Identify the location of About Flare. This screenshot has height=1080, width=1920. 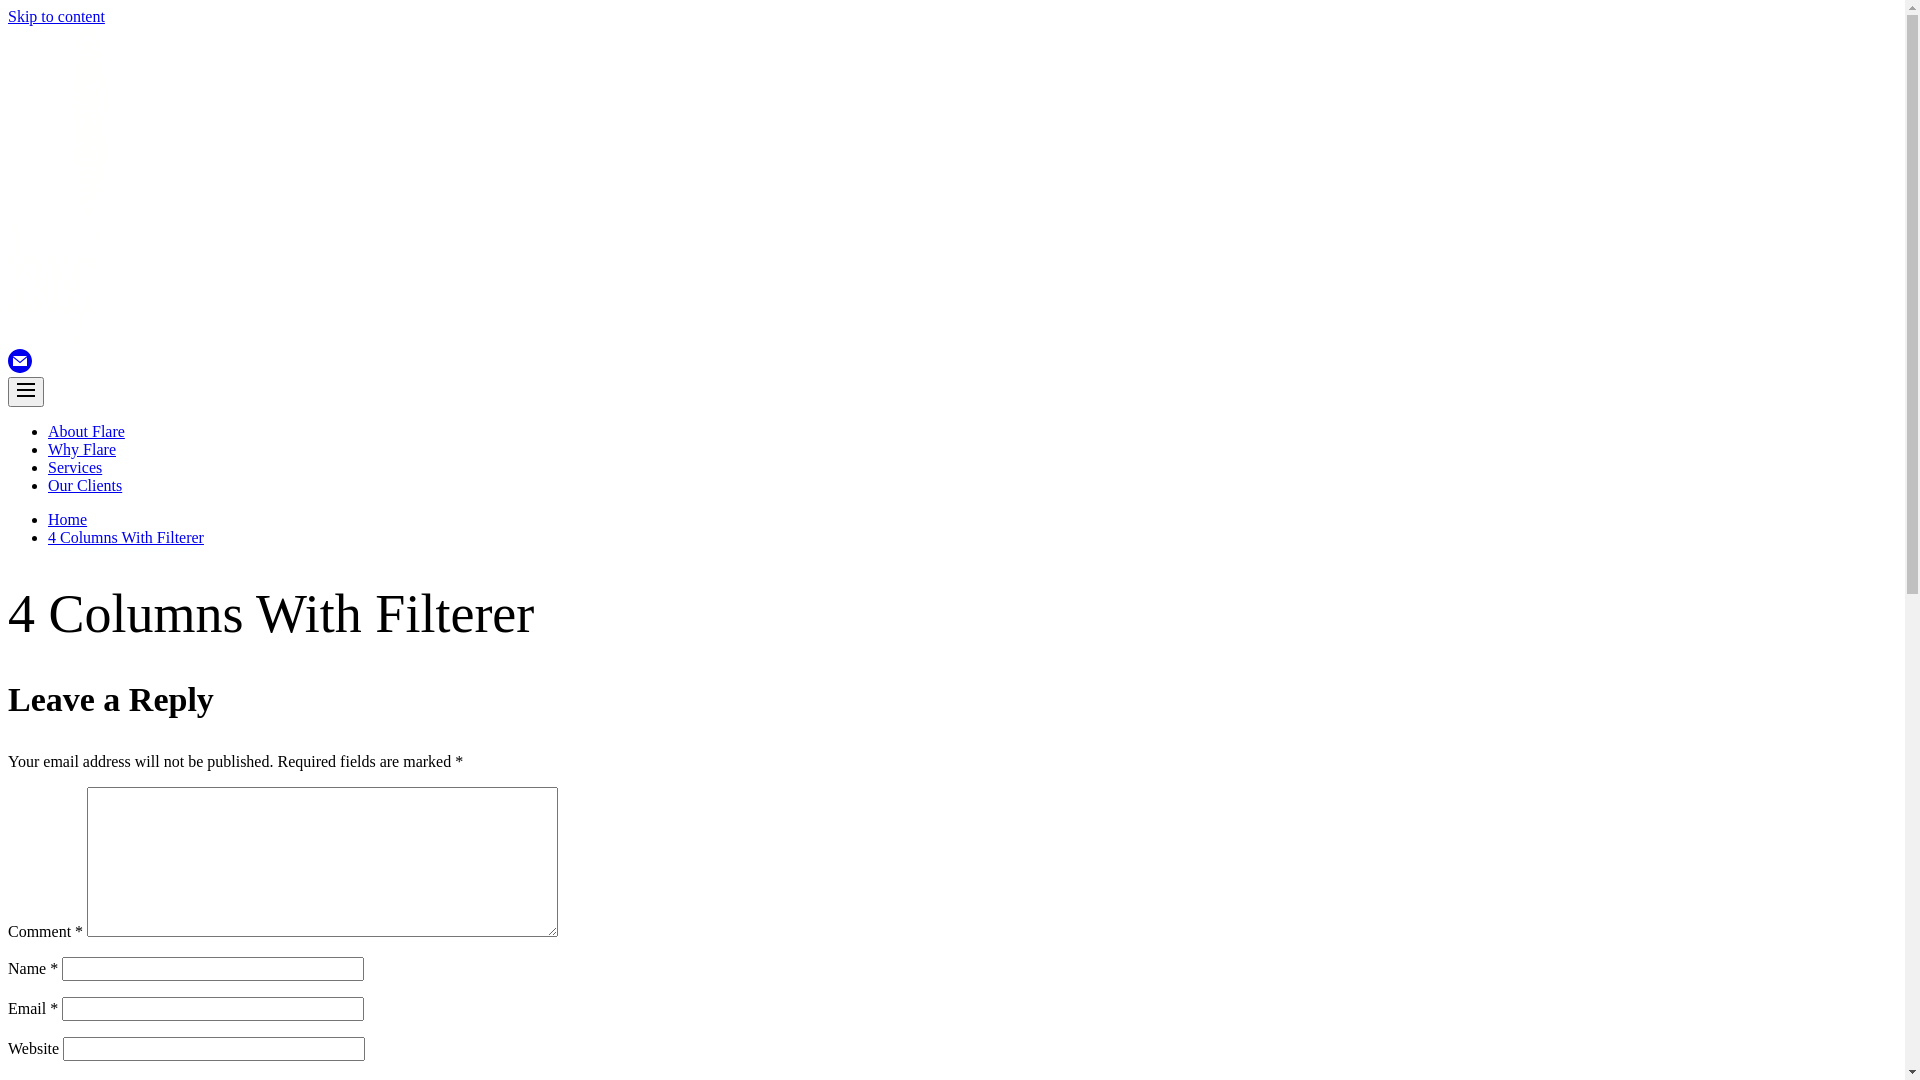
(86, 432).